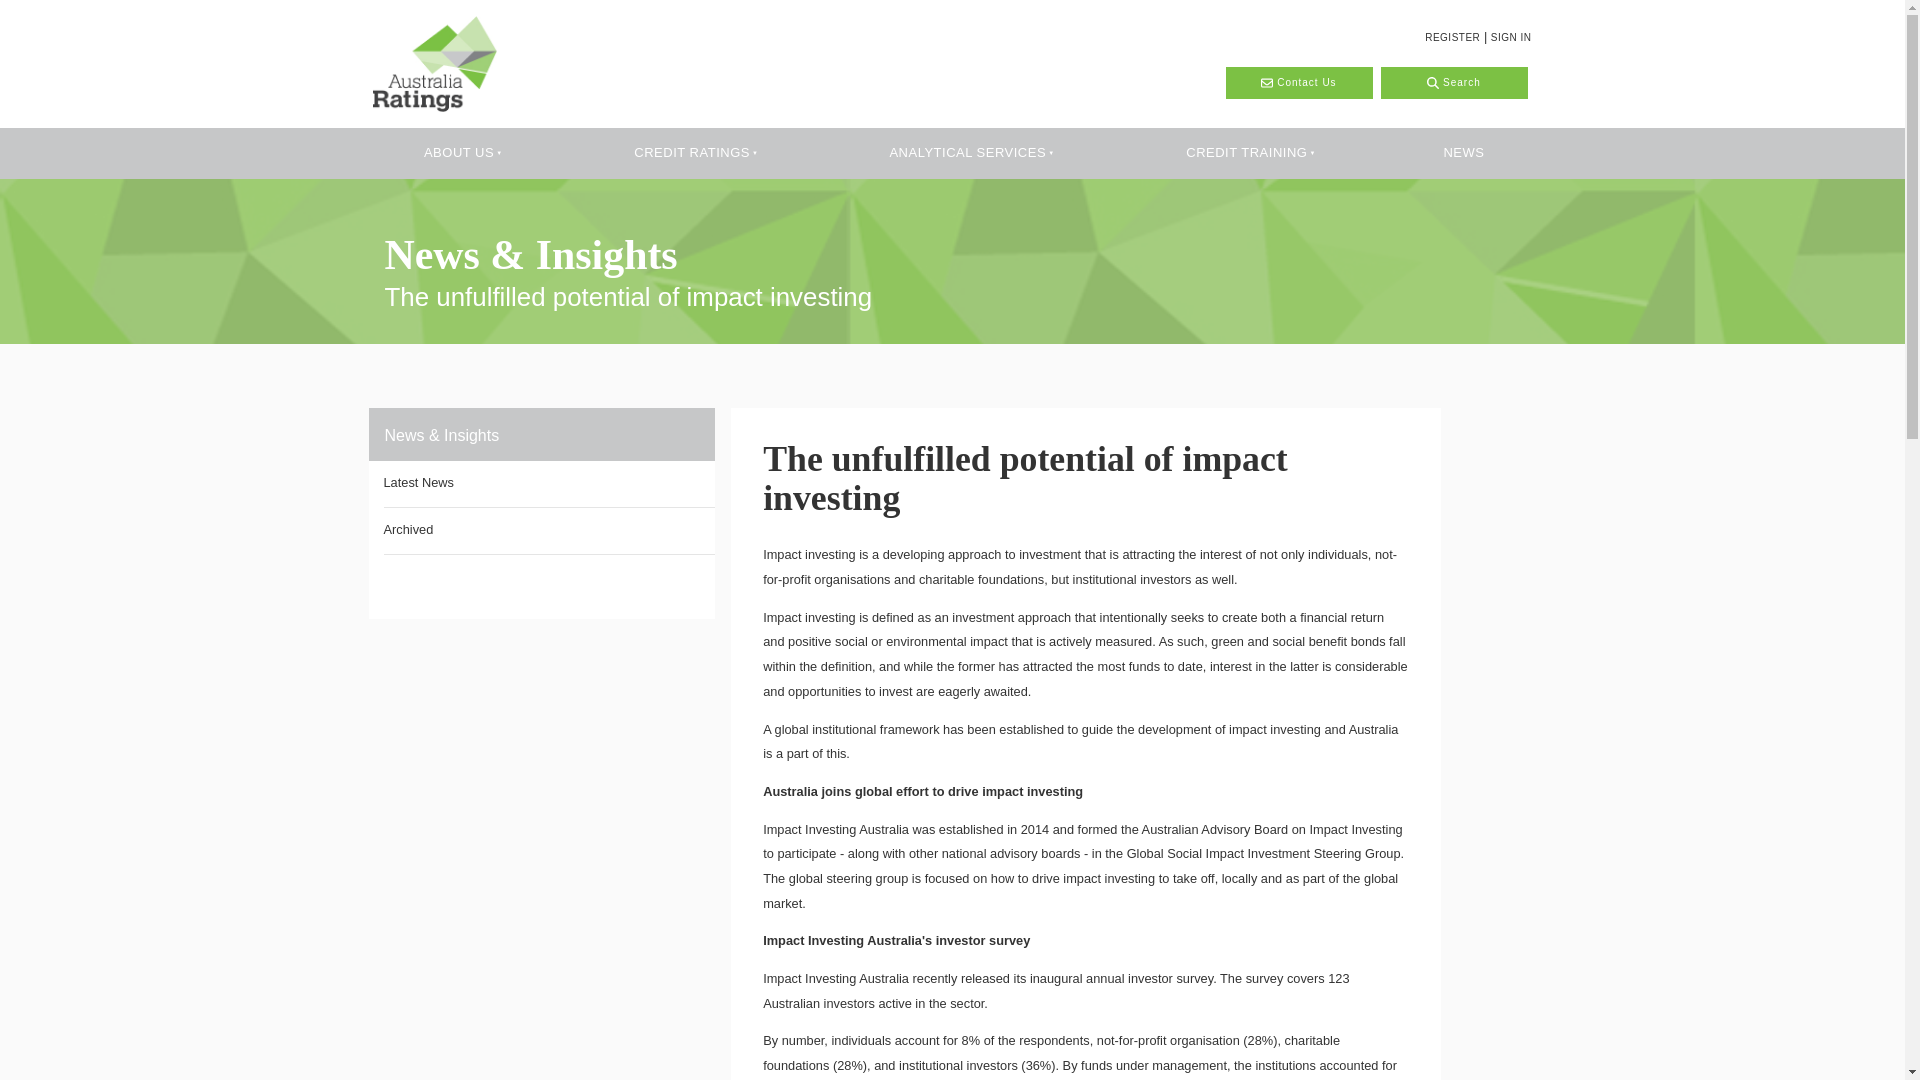 The image size is (1920, 1080). What do you see at coordinates (550, 530) in the screenshot?
I see `Archived` at bounding box center [550, 530].